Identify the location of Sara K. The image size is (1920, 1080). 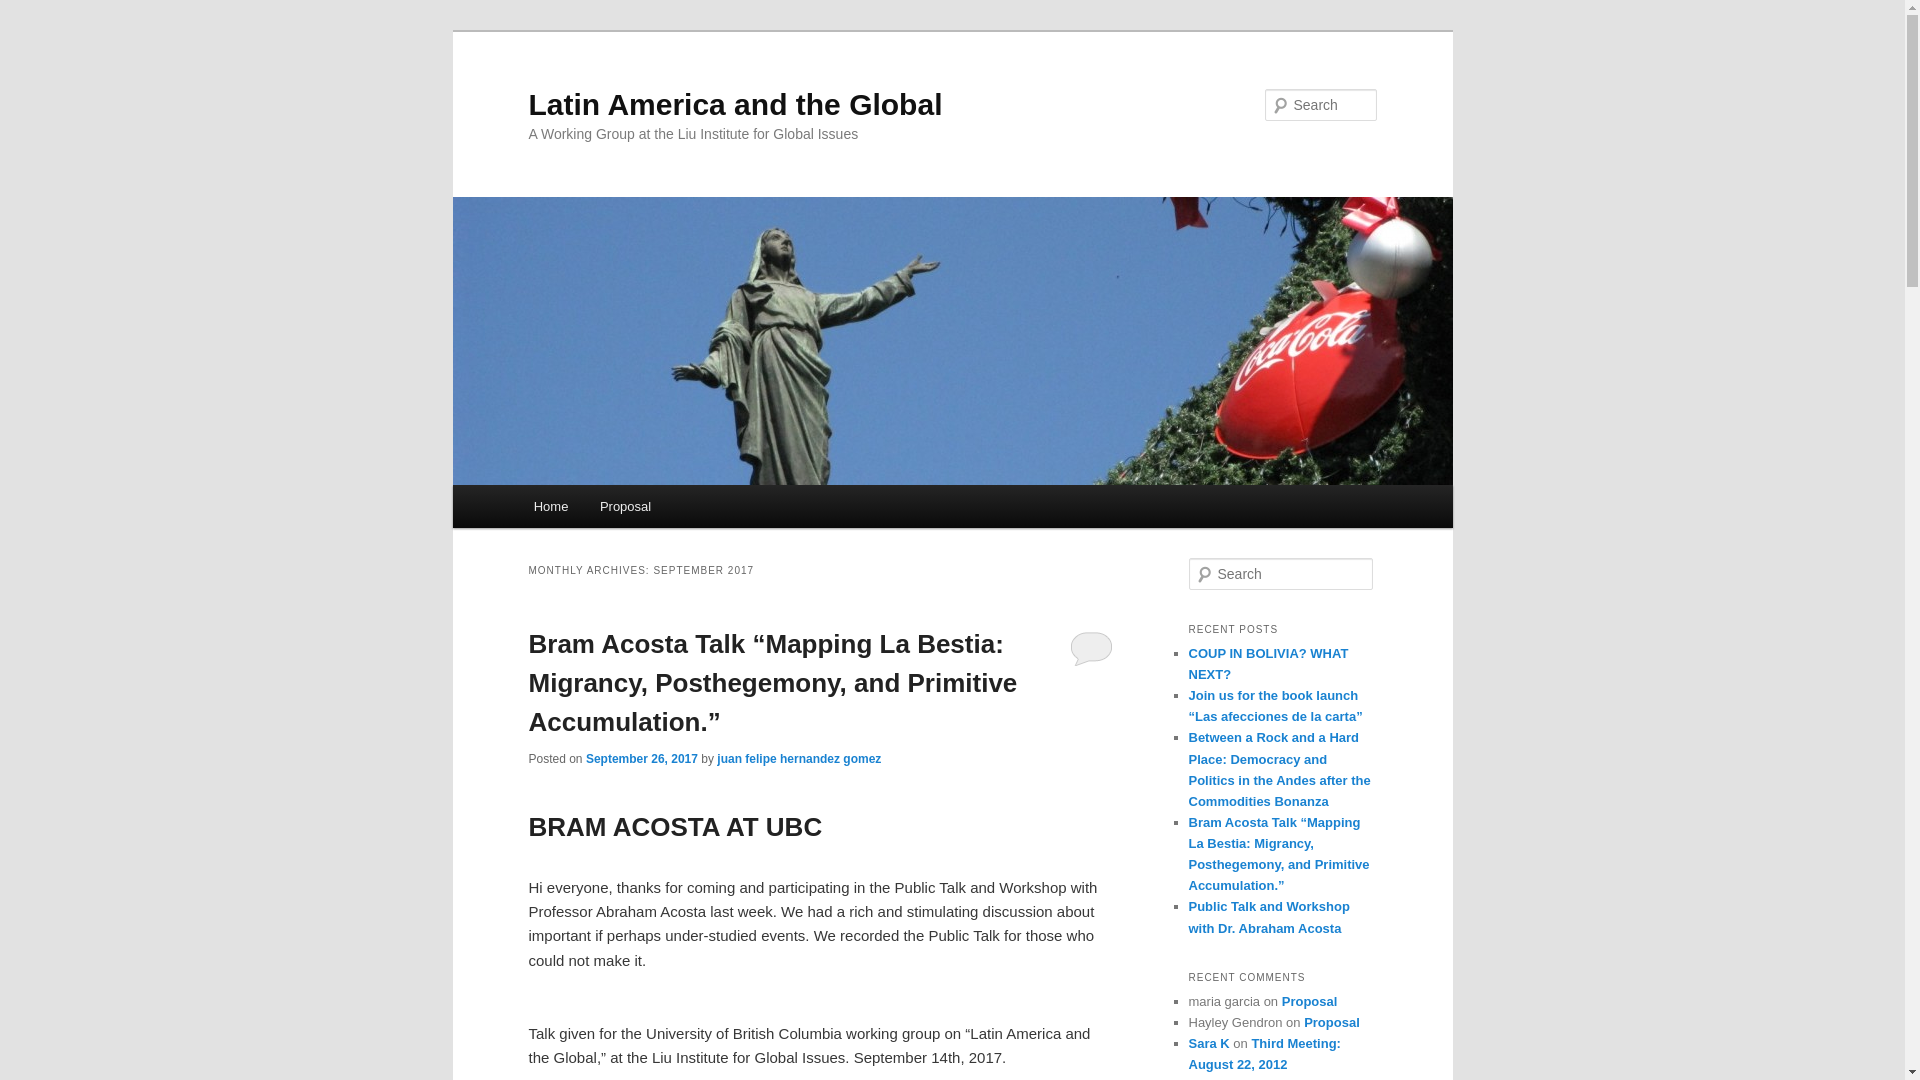
(1208, 1042).